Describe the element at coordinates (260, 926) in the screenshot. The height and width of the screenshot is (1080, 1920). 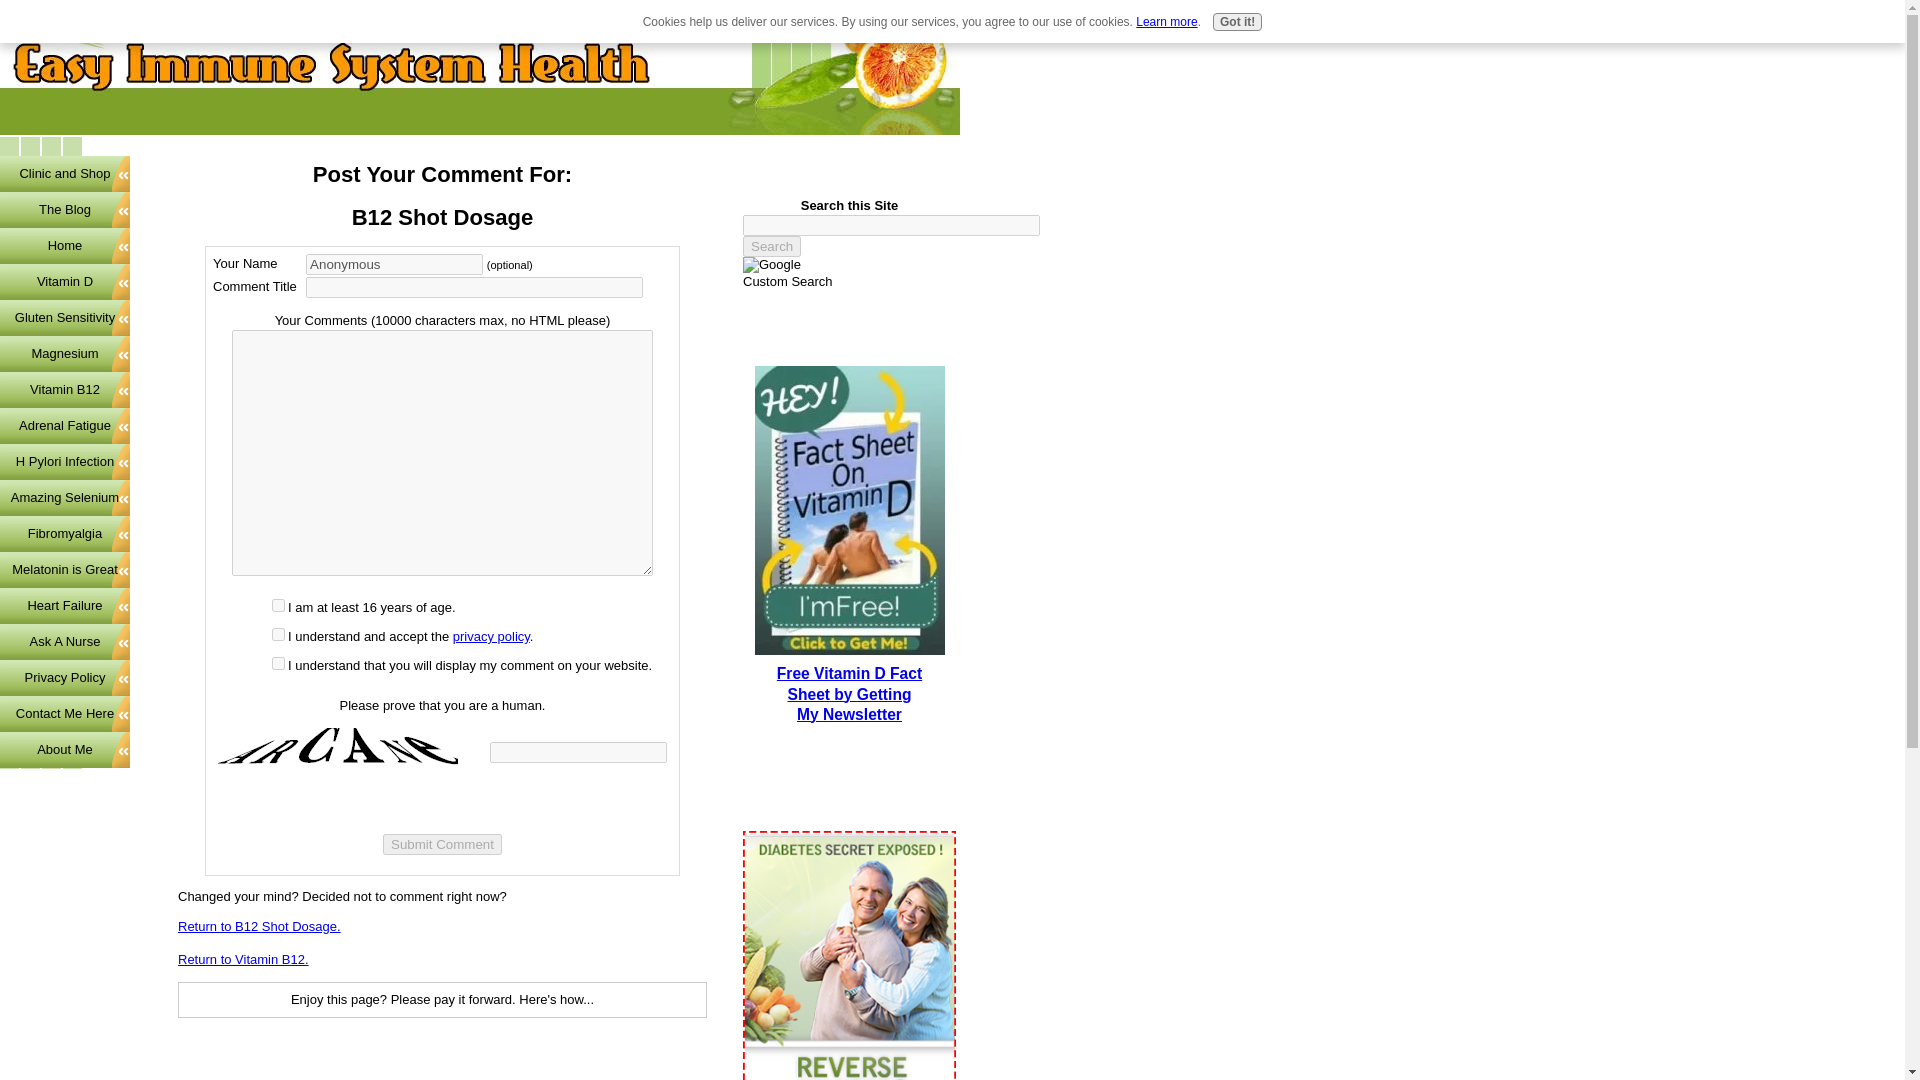
I see `Return to B12 Shot Dosage.` at that location.